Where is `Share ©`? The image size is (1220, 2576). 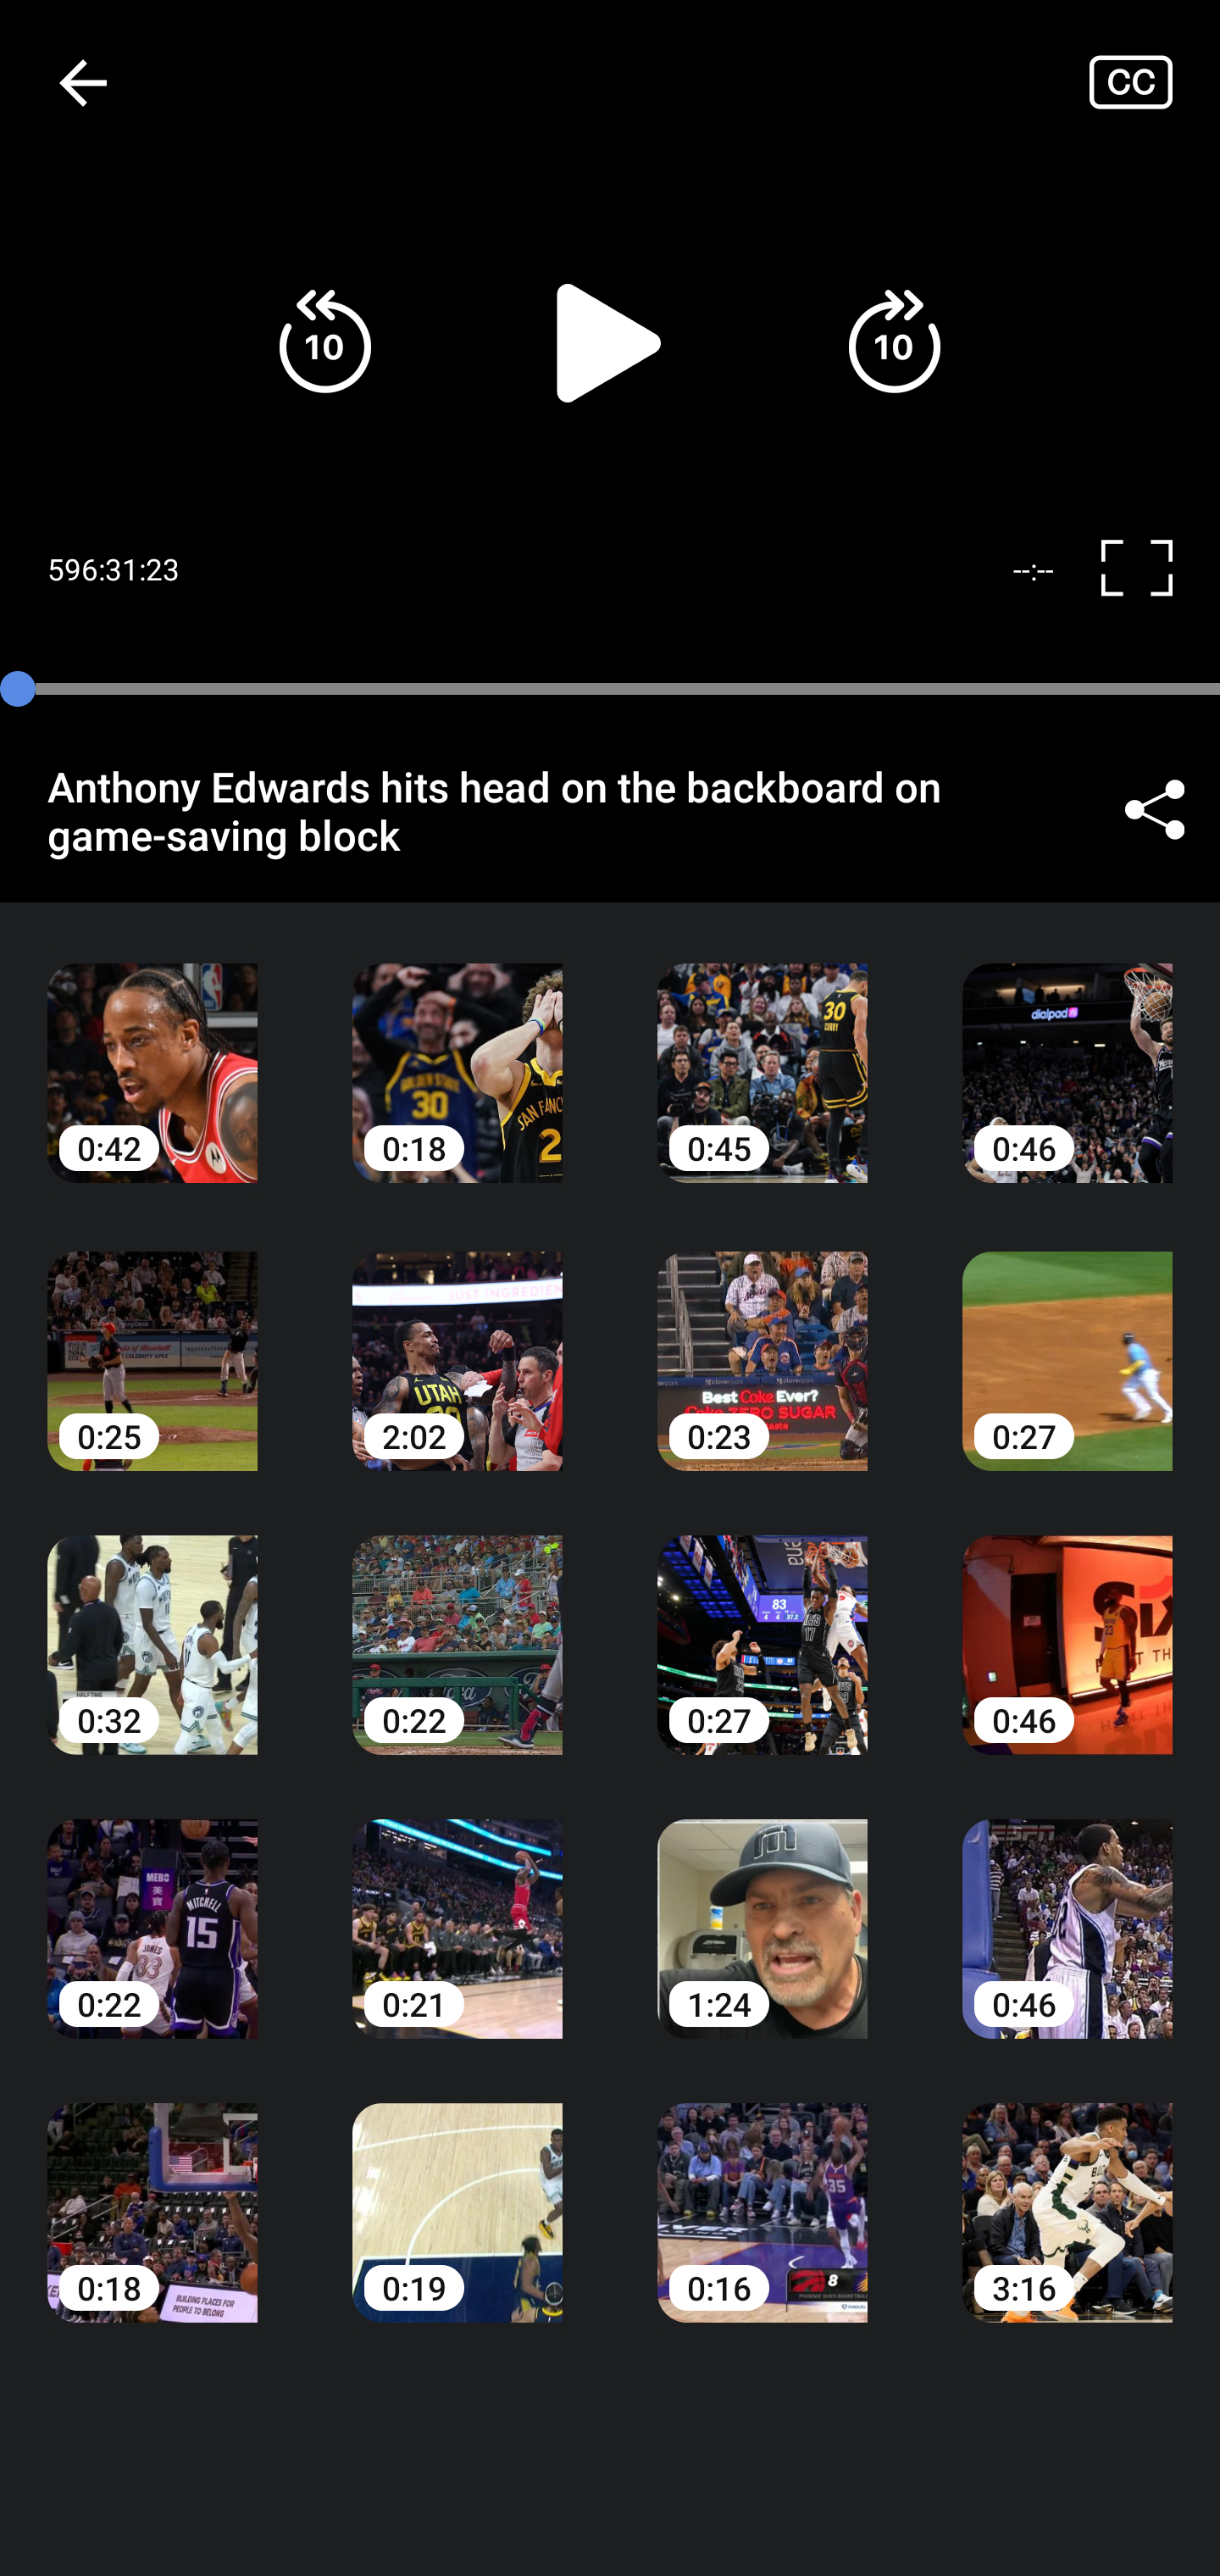 Share © is located at coordinates (1154, 810).